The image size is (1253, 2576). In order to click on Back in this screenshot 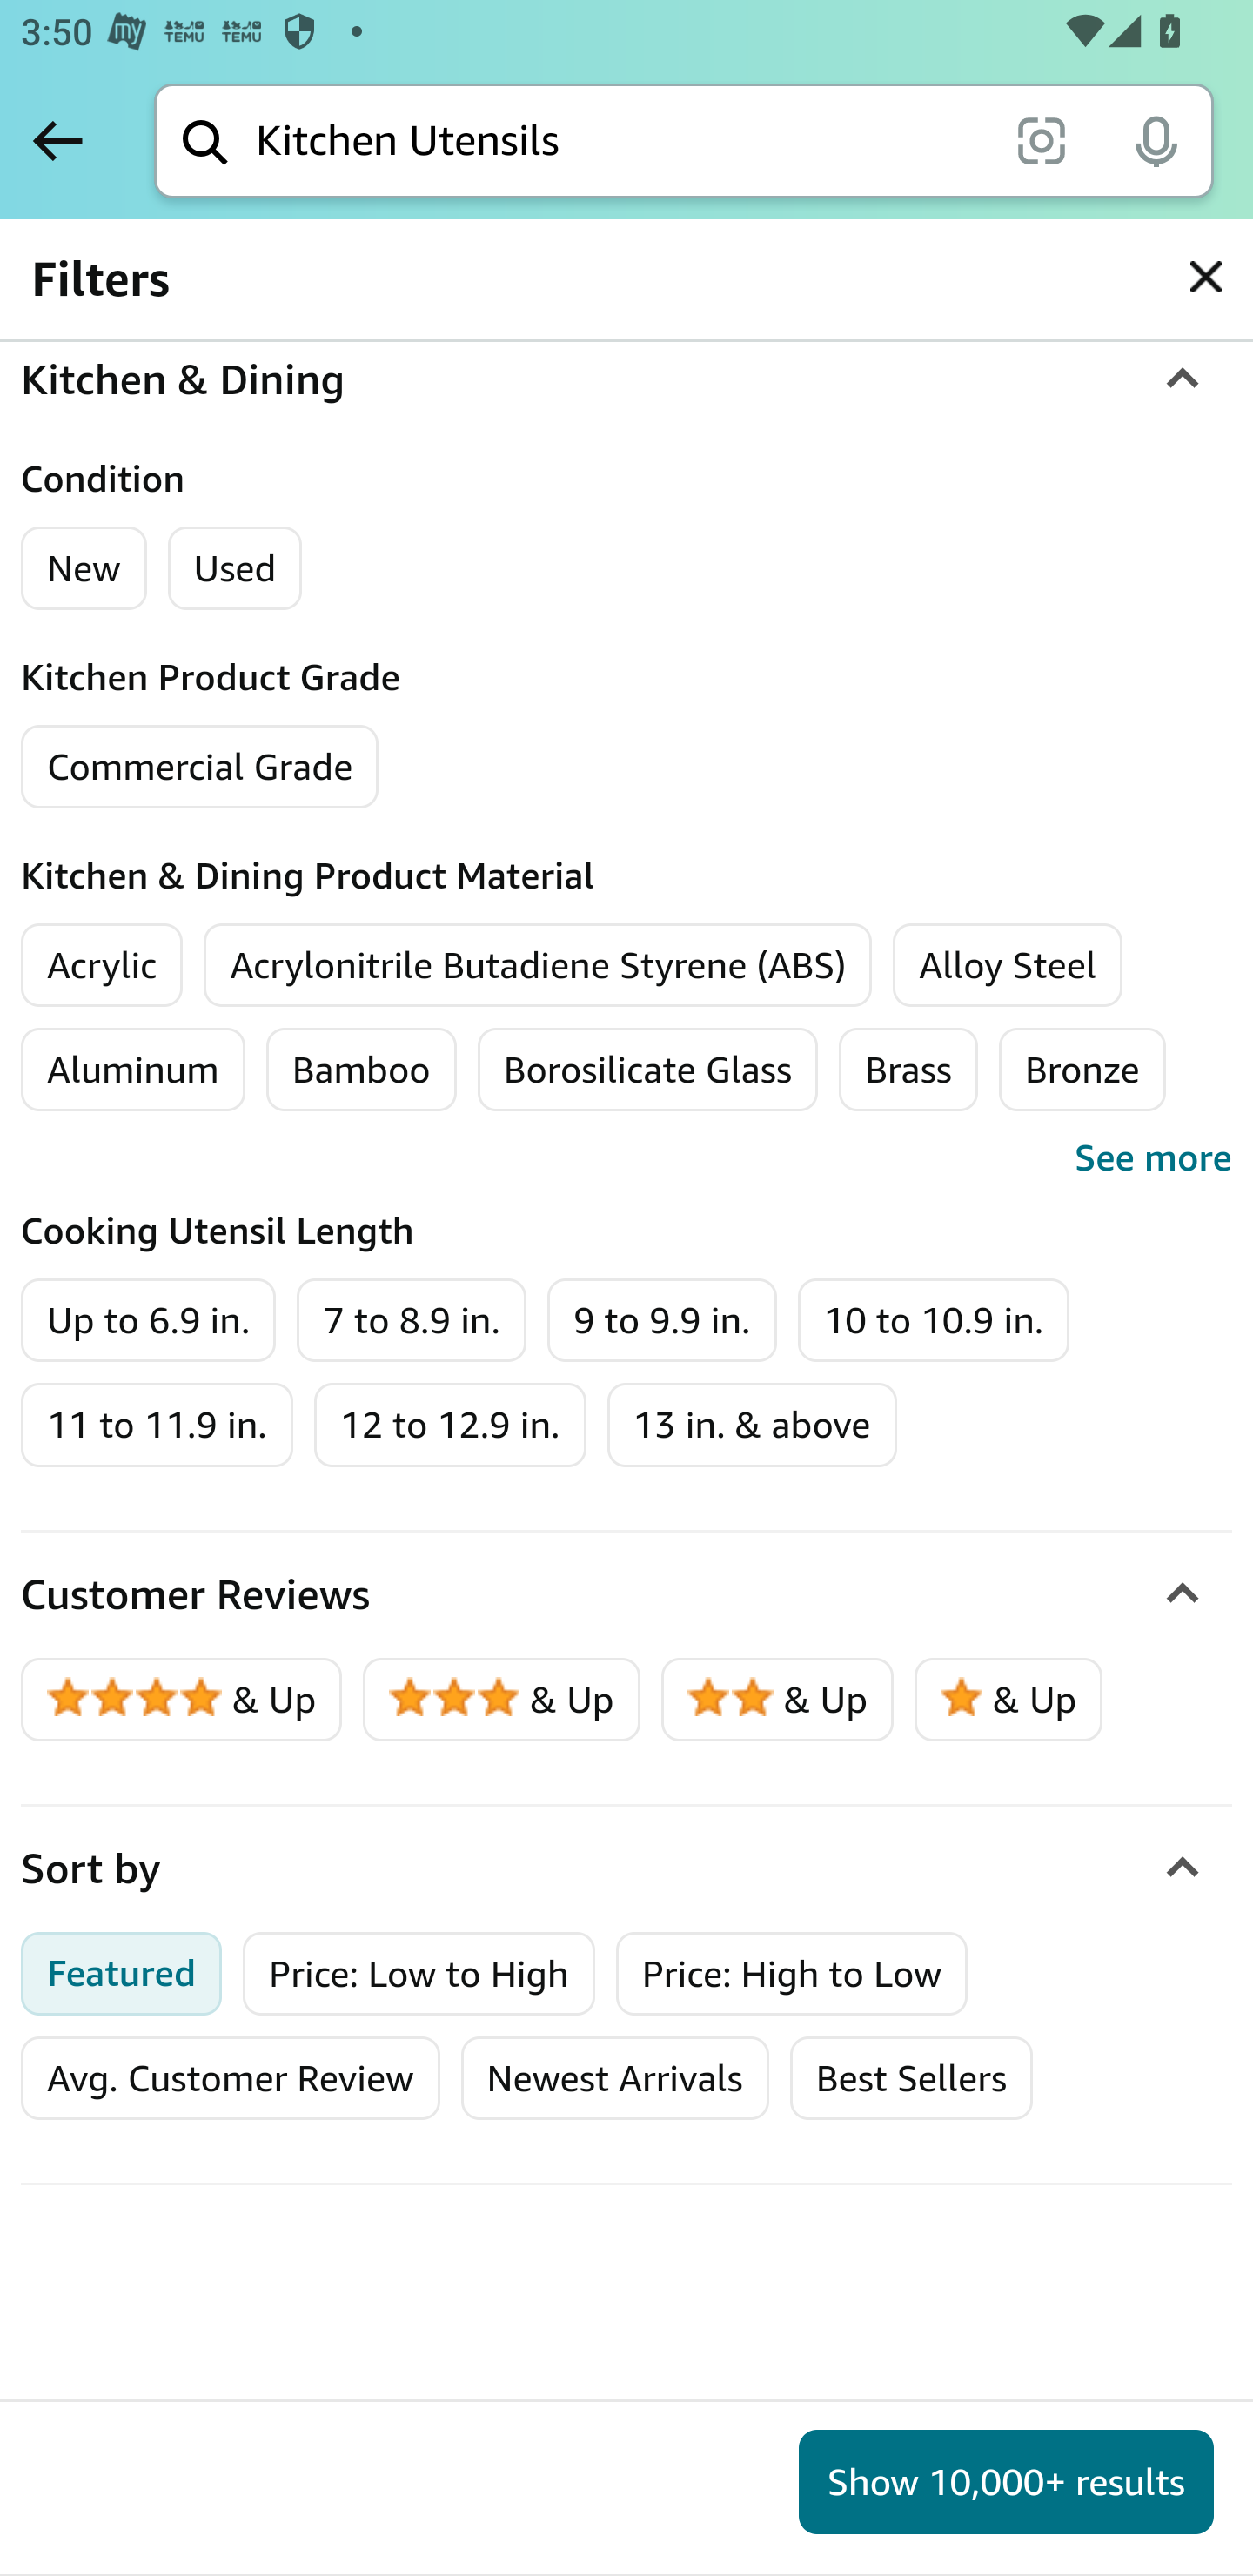, I will do `click(57, 140)`.